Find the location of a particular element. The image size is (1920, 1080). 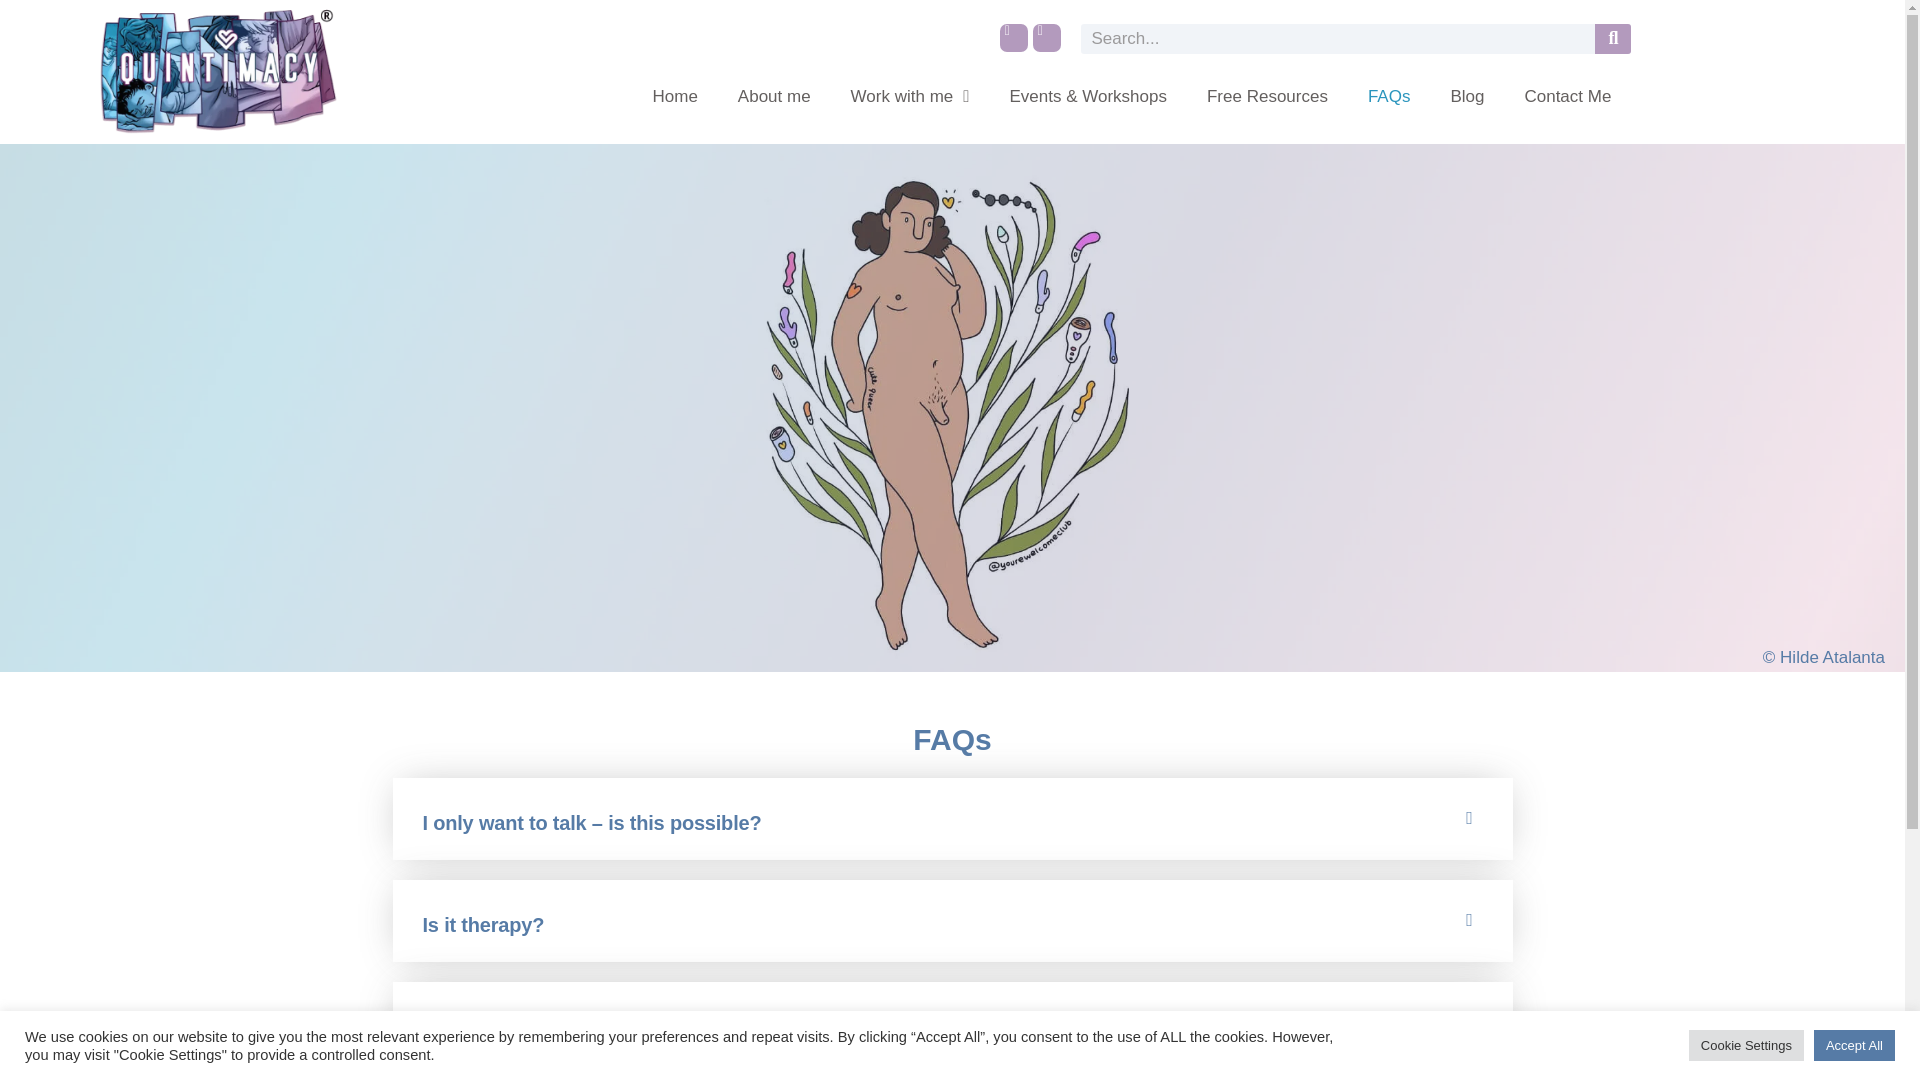

Home is located at coordinates (674, 96).